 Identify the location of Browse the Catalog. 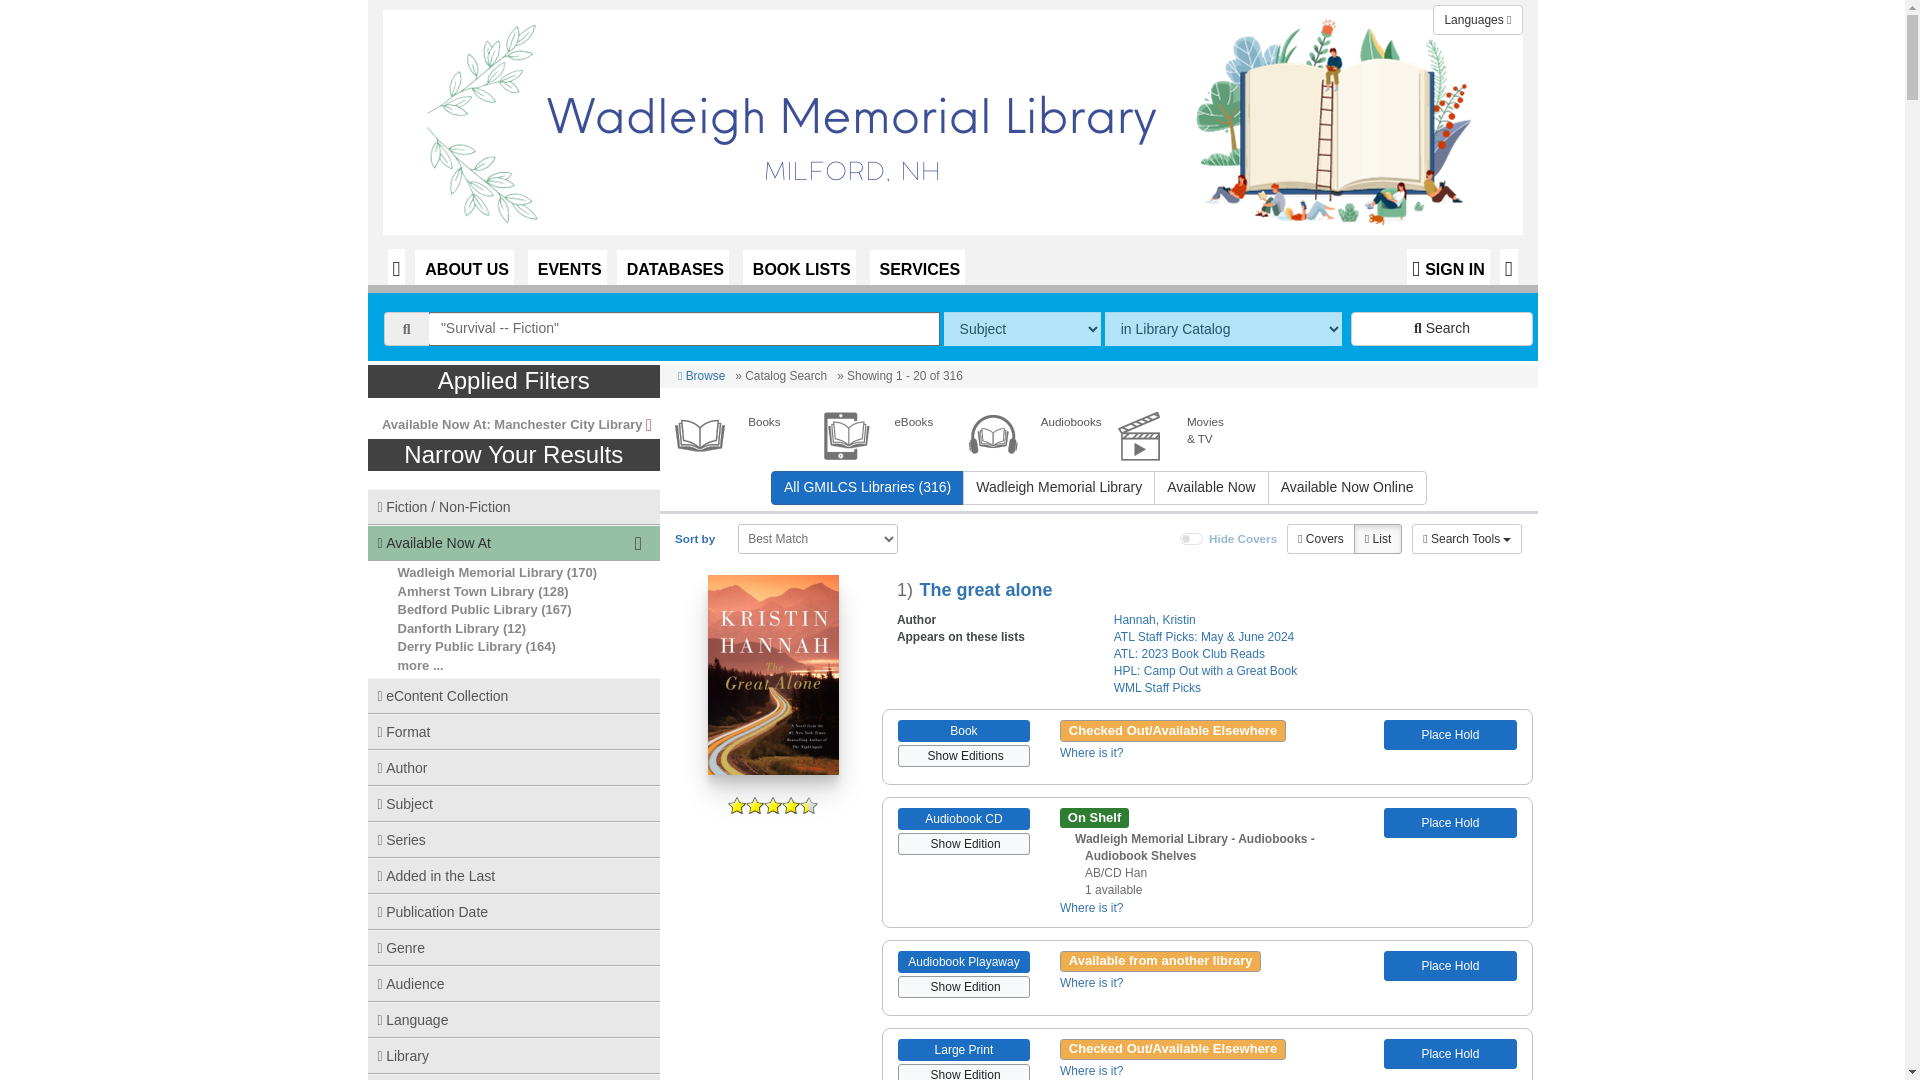
(396, 267).